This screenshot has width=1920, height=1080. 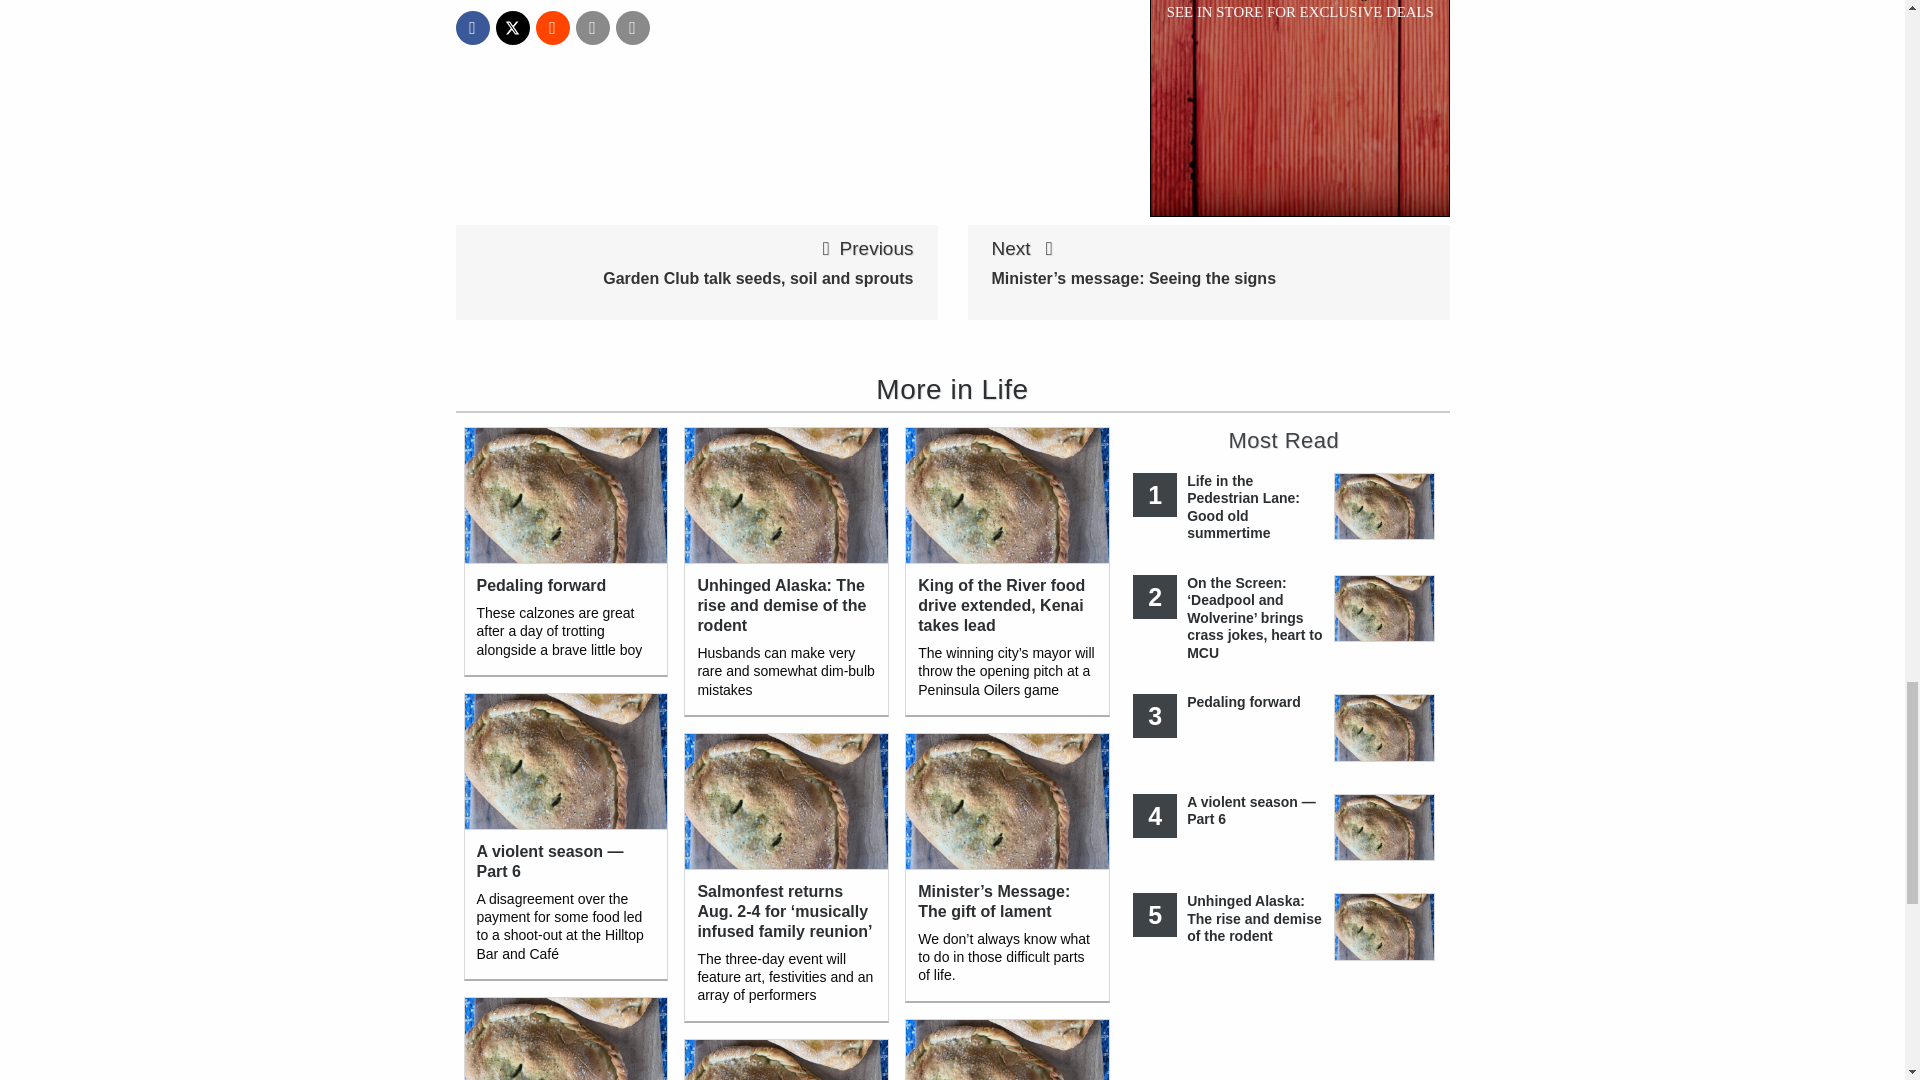 What do you see at coordinates (1300, 108) in the screenshot?
I see `3rd party ad content` at bounding box center [1300, 108].